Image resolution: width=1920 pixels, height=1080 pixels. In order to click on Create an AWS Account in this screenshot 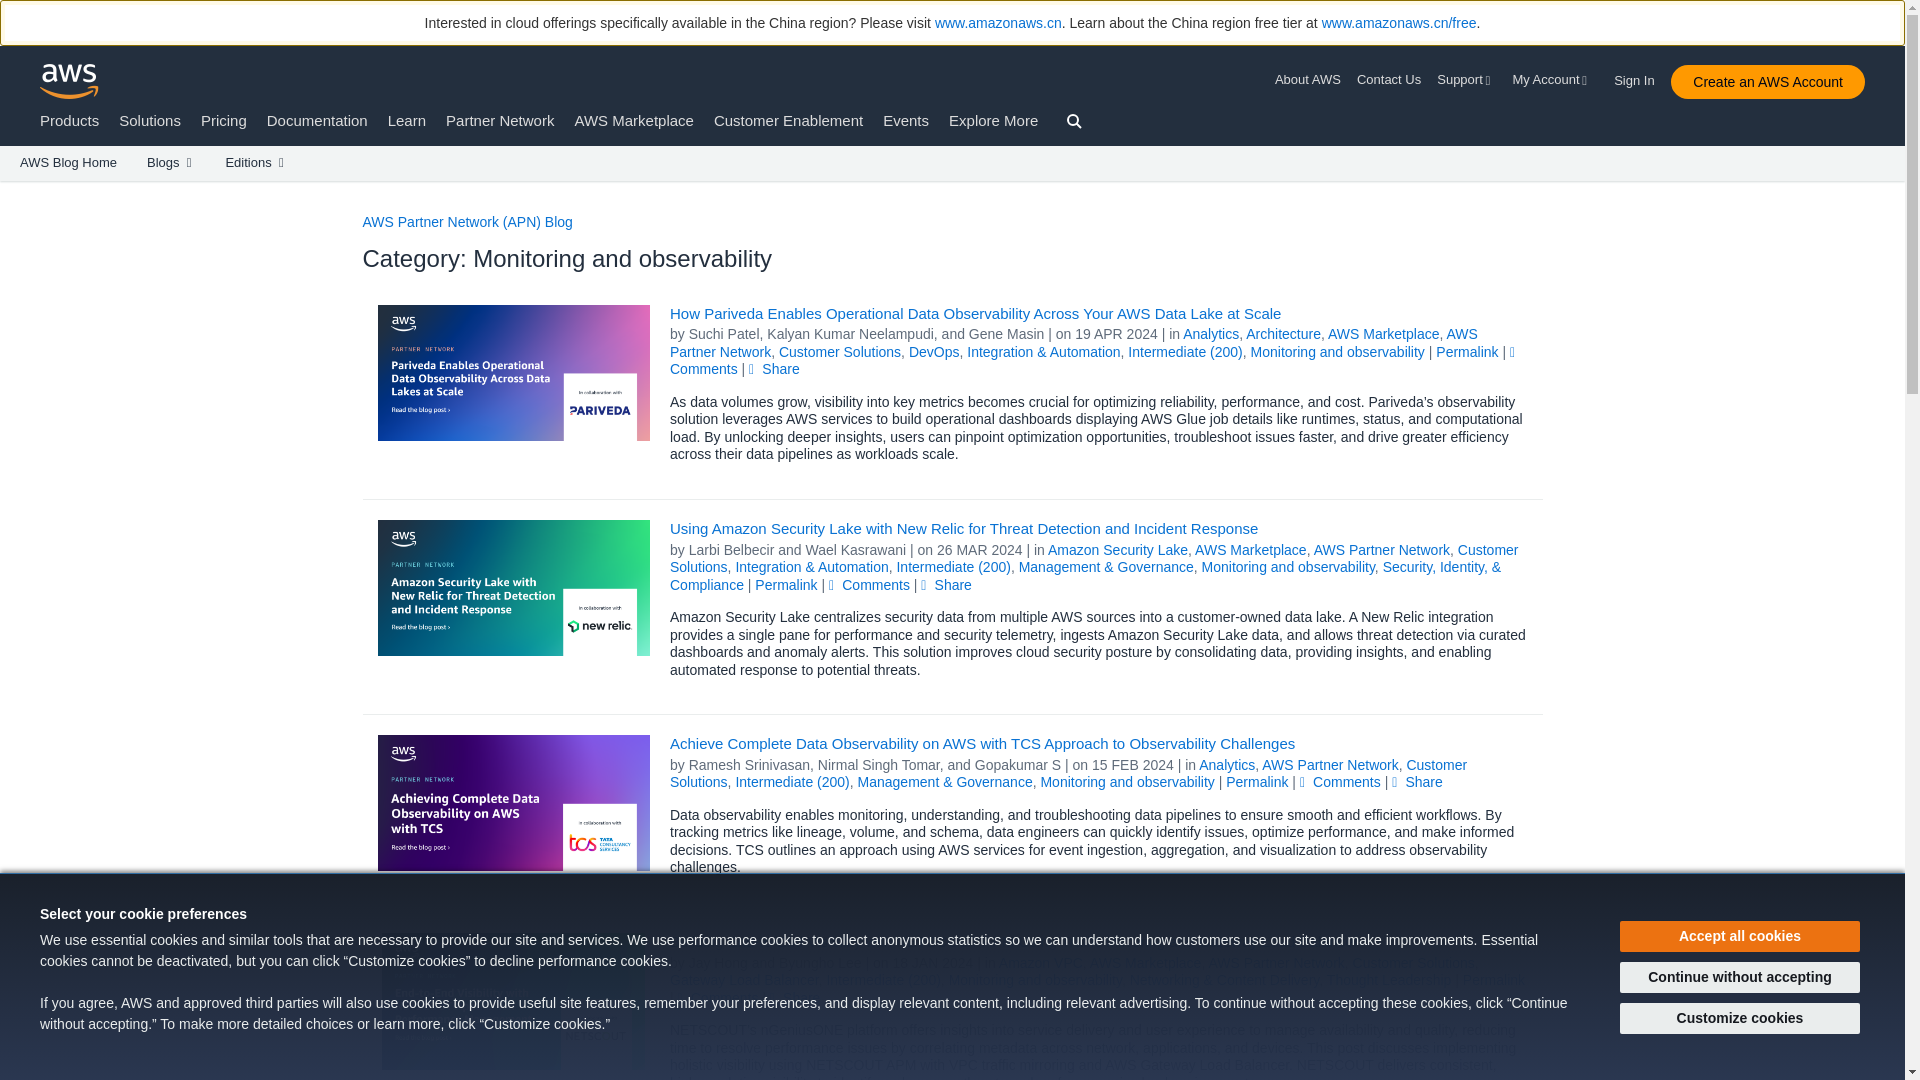, I will do `click(1767, 82)`.